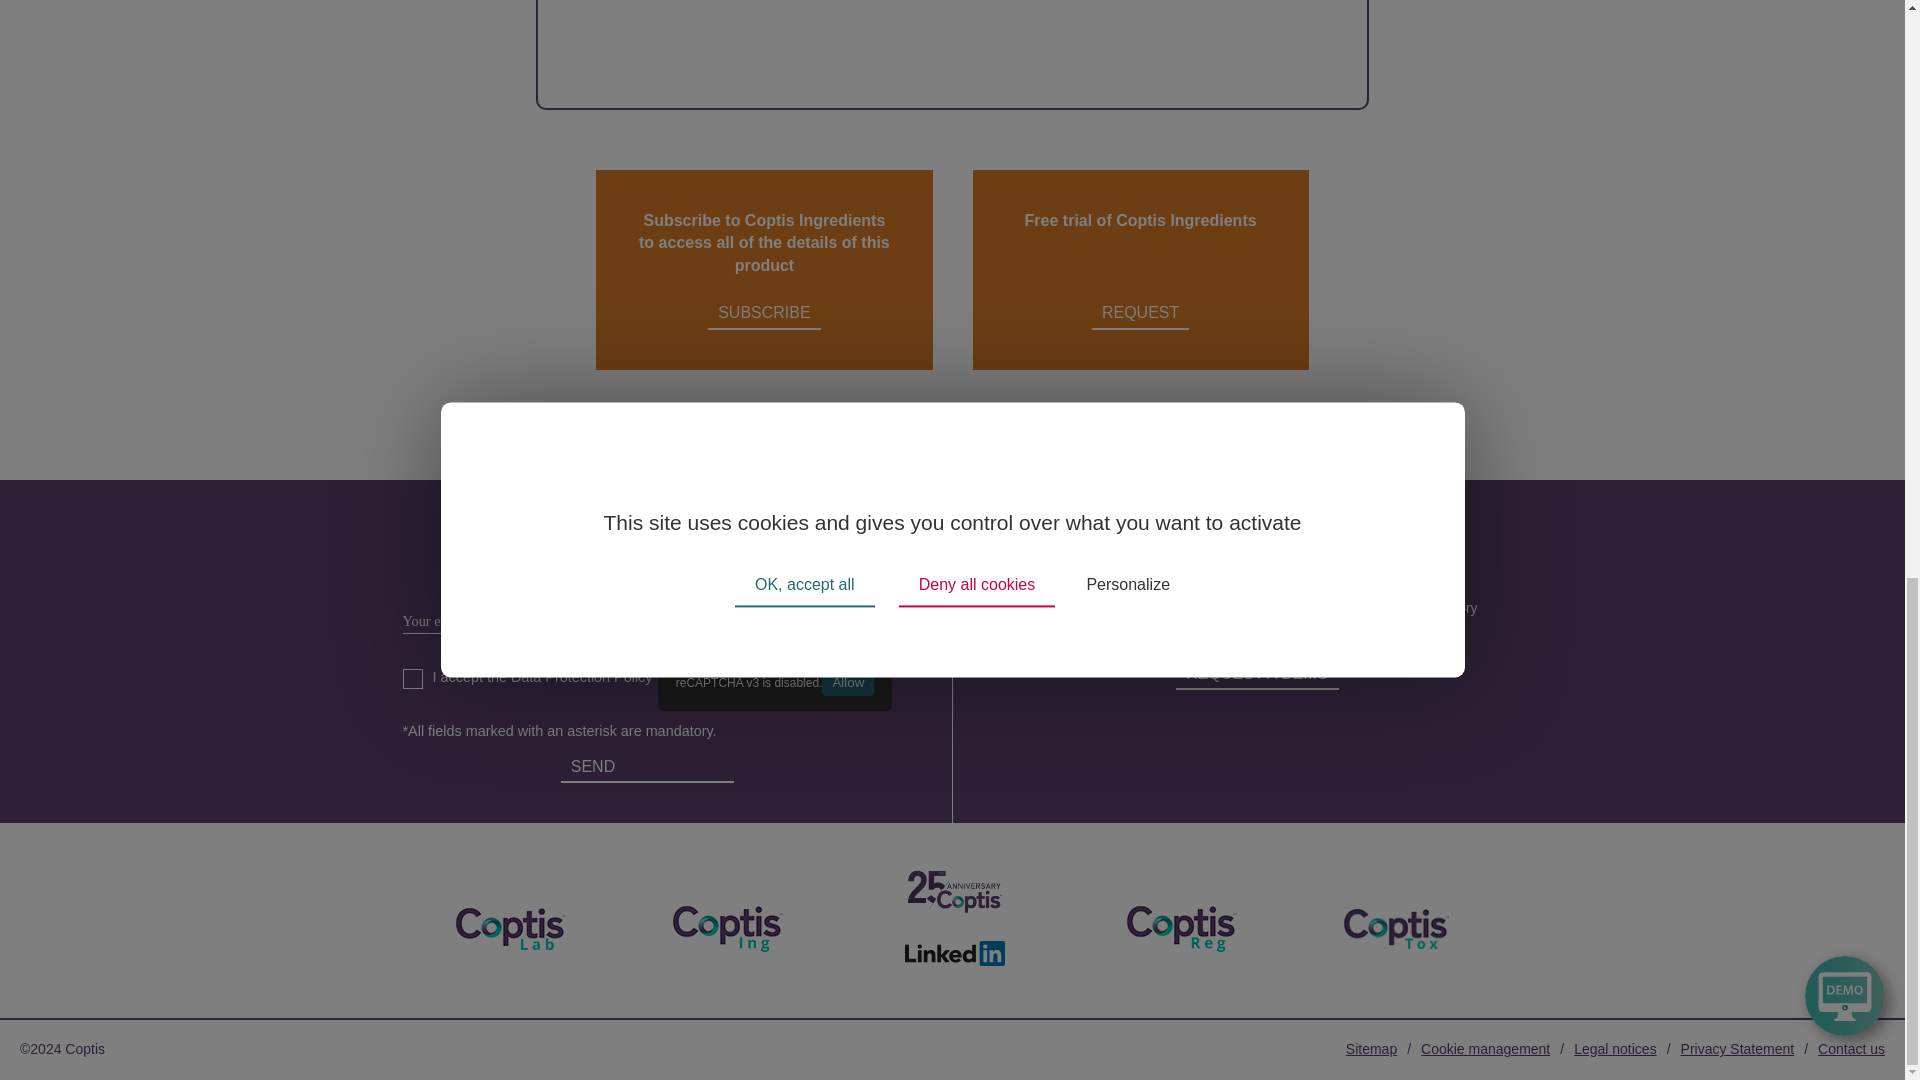 This screenshot has width=1920, height=1080. What do you see at coordinates (954, 956) in the screenshot?
I see `Linkedin` at bounding box center [954, 956].